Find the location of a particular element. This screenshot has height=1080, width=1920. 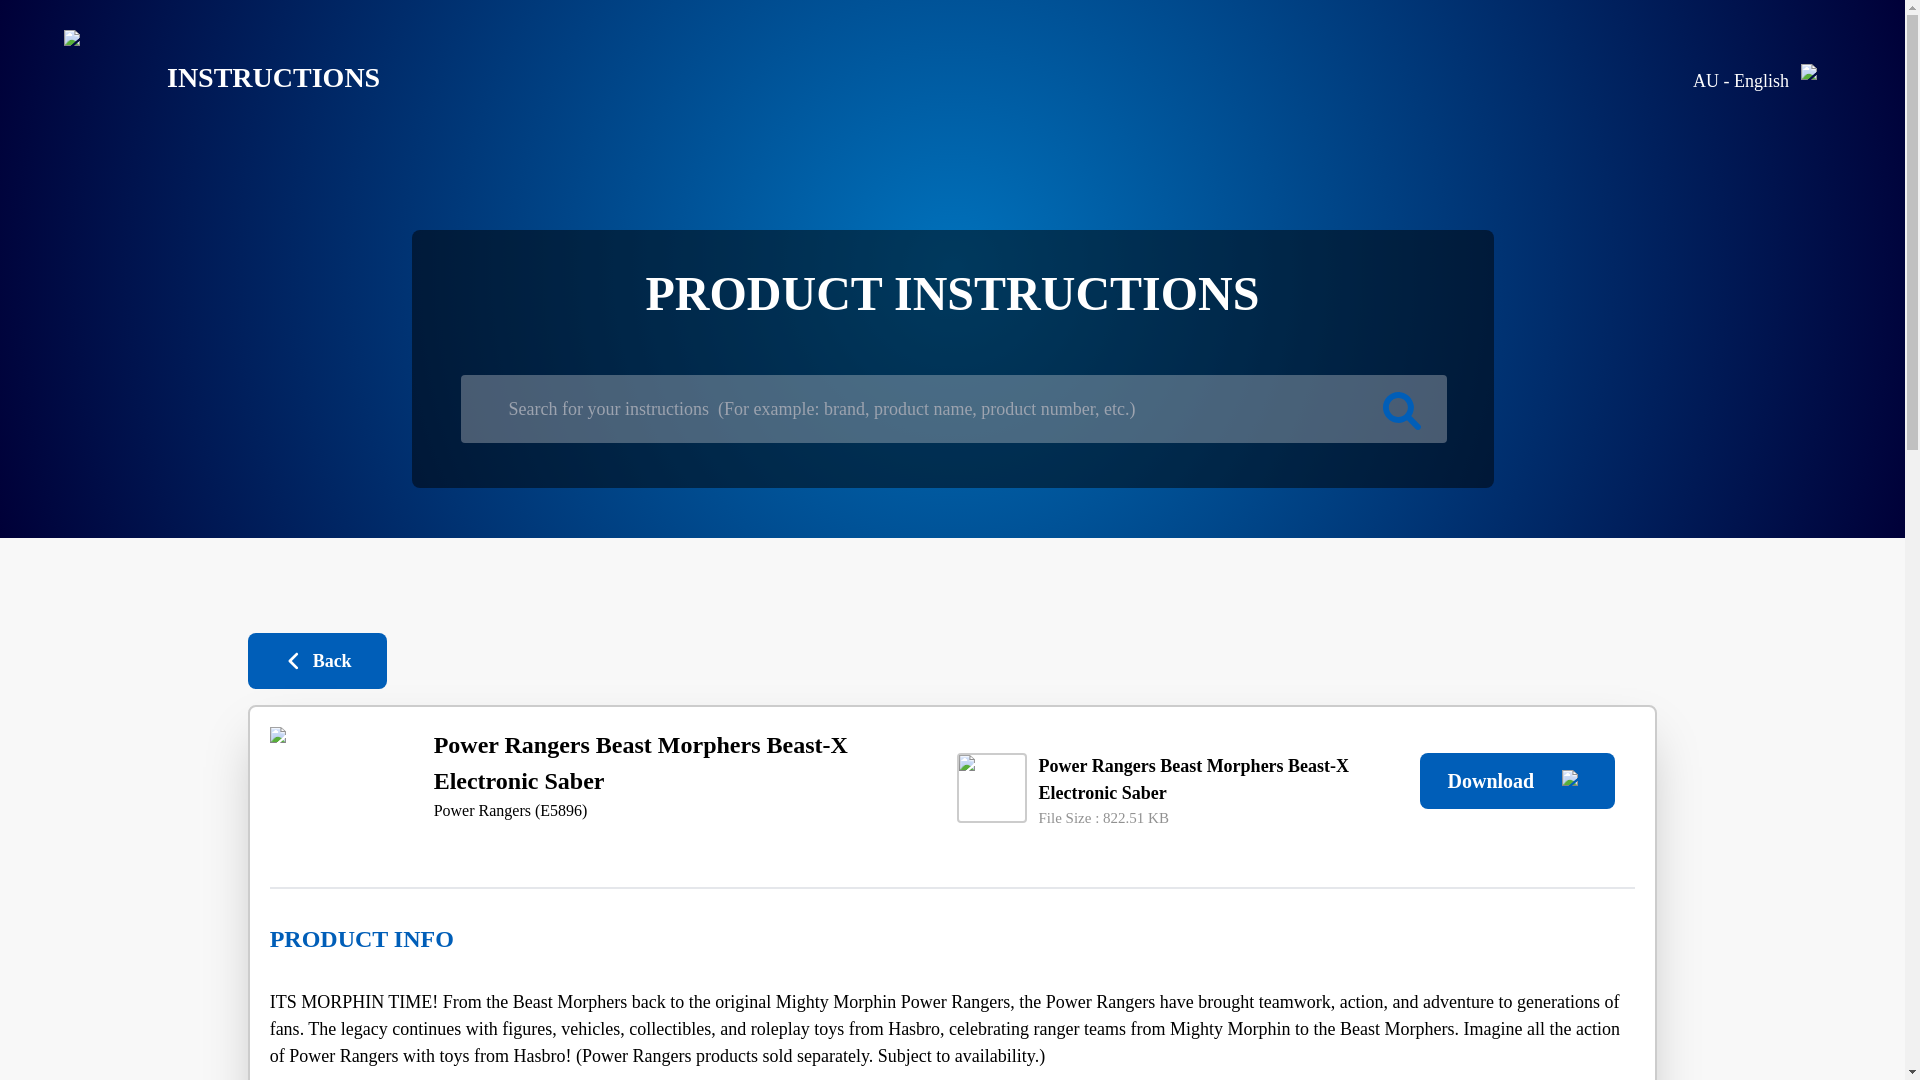

Download is located at coordinates (1517, 780).